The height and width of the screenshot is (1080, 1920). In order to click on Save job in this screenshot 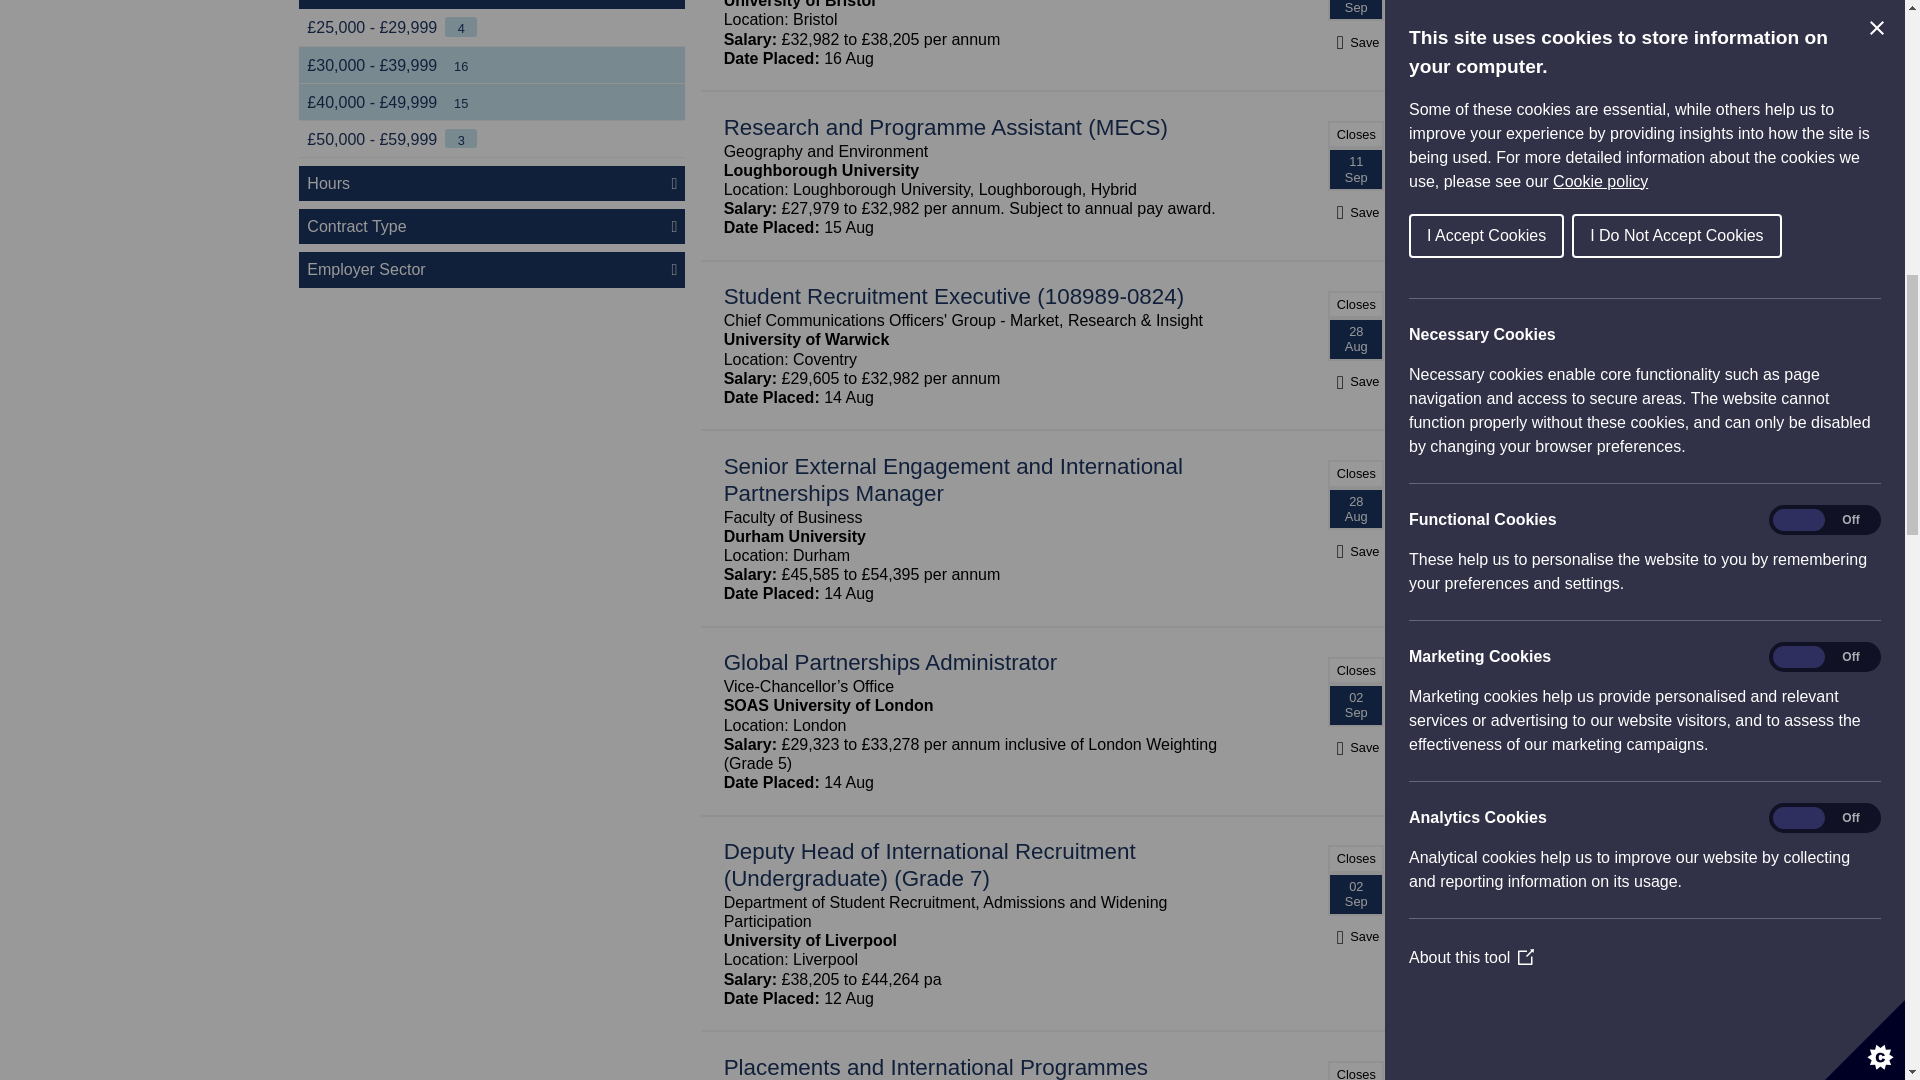, I will do `click(1355, 380)`.